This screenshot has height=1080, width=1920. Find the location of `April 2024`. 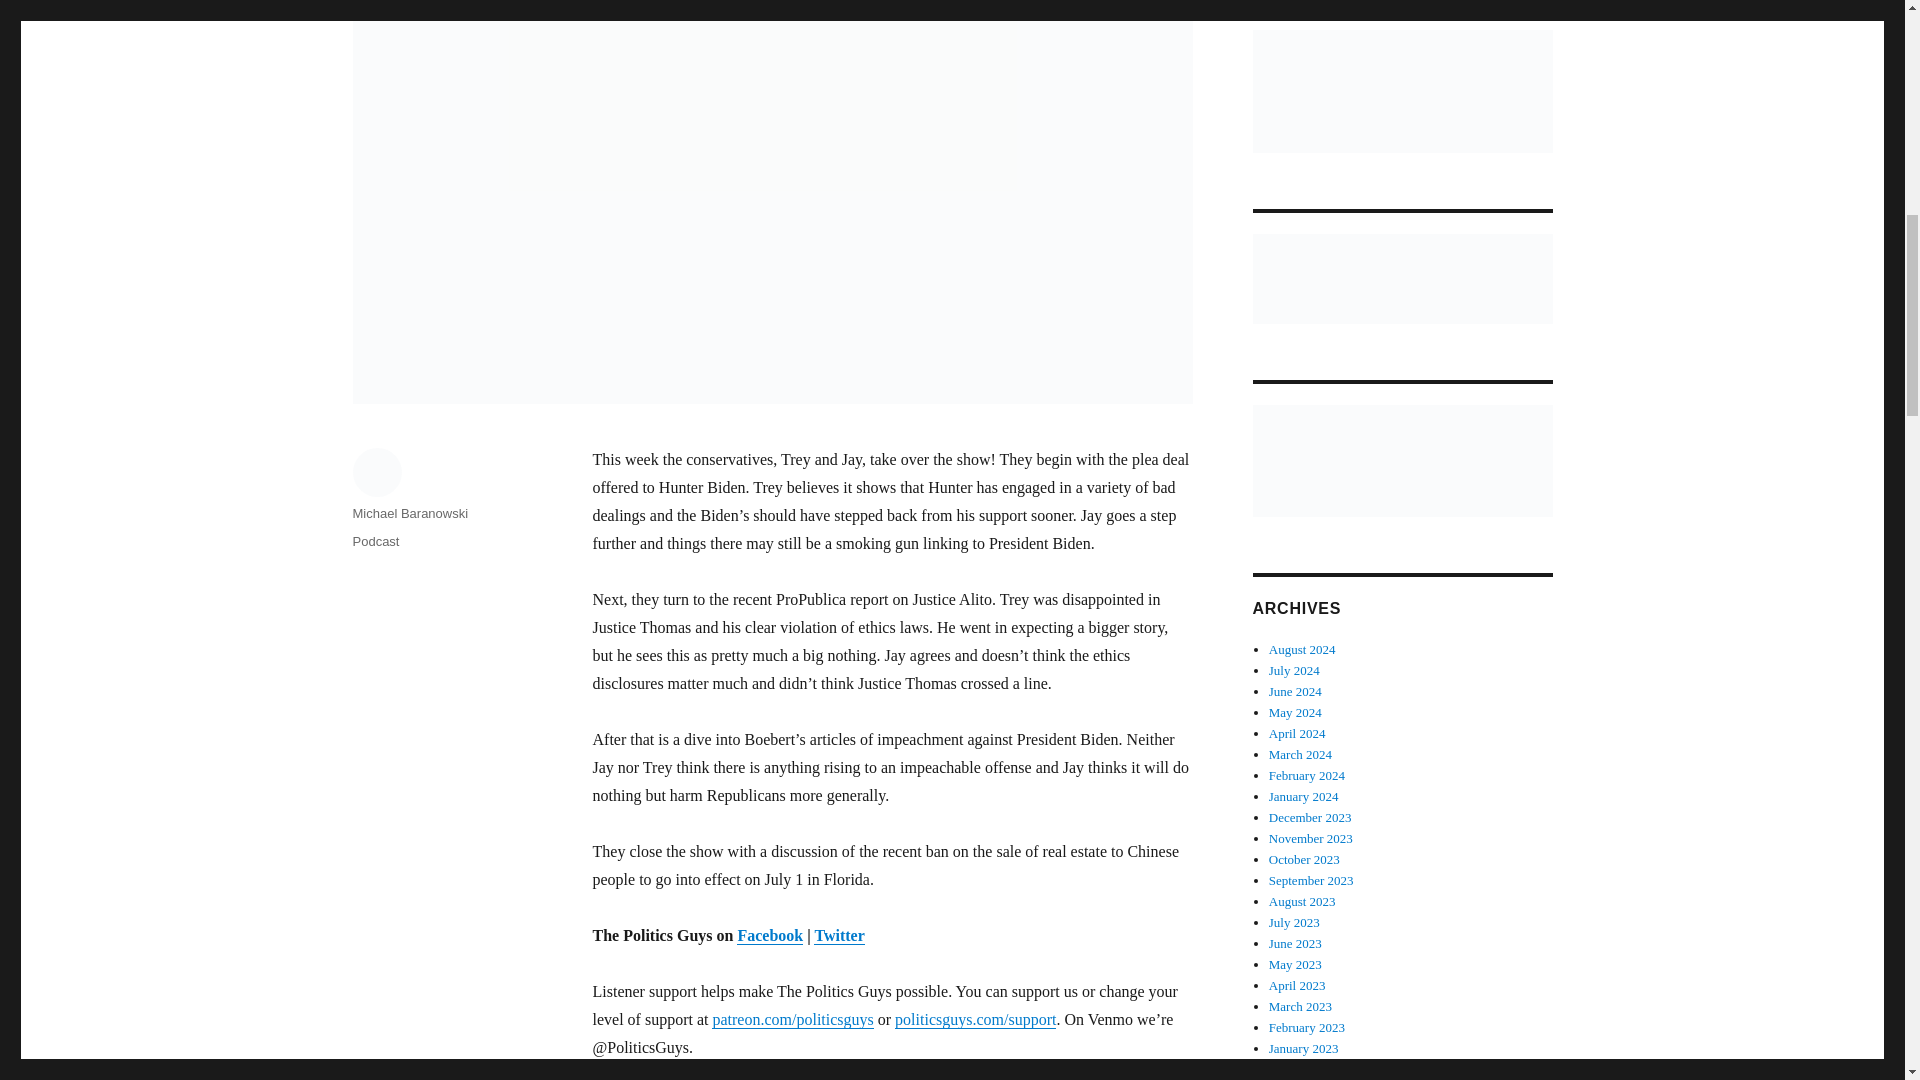

April 2024 is located at coordinates (1298, 732).